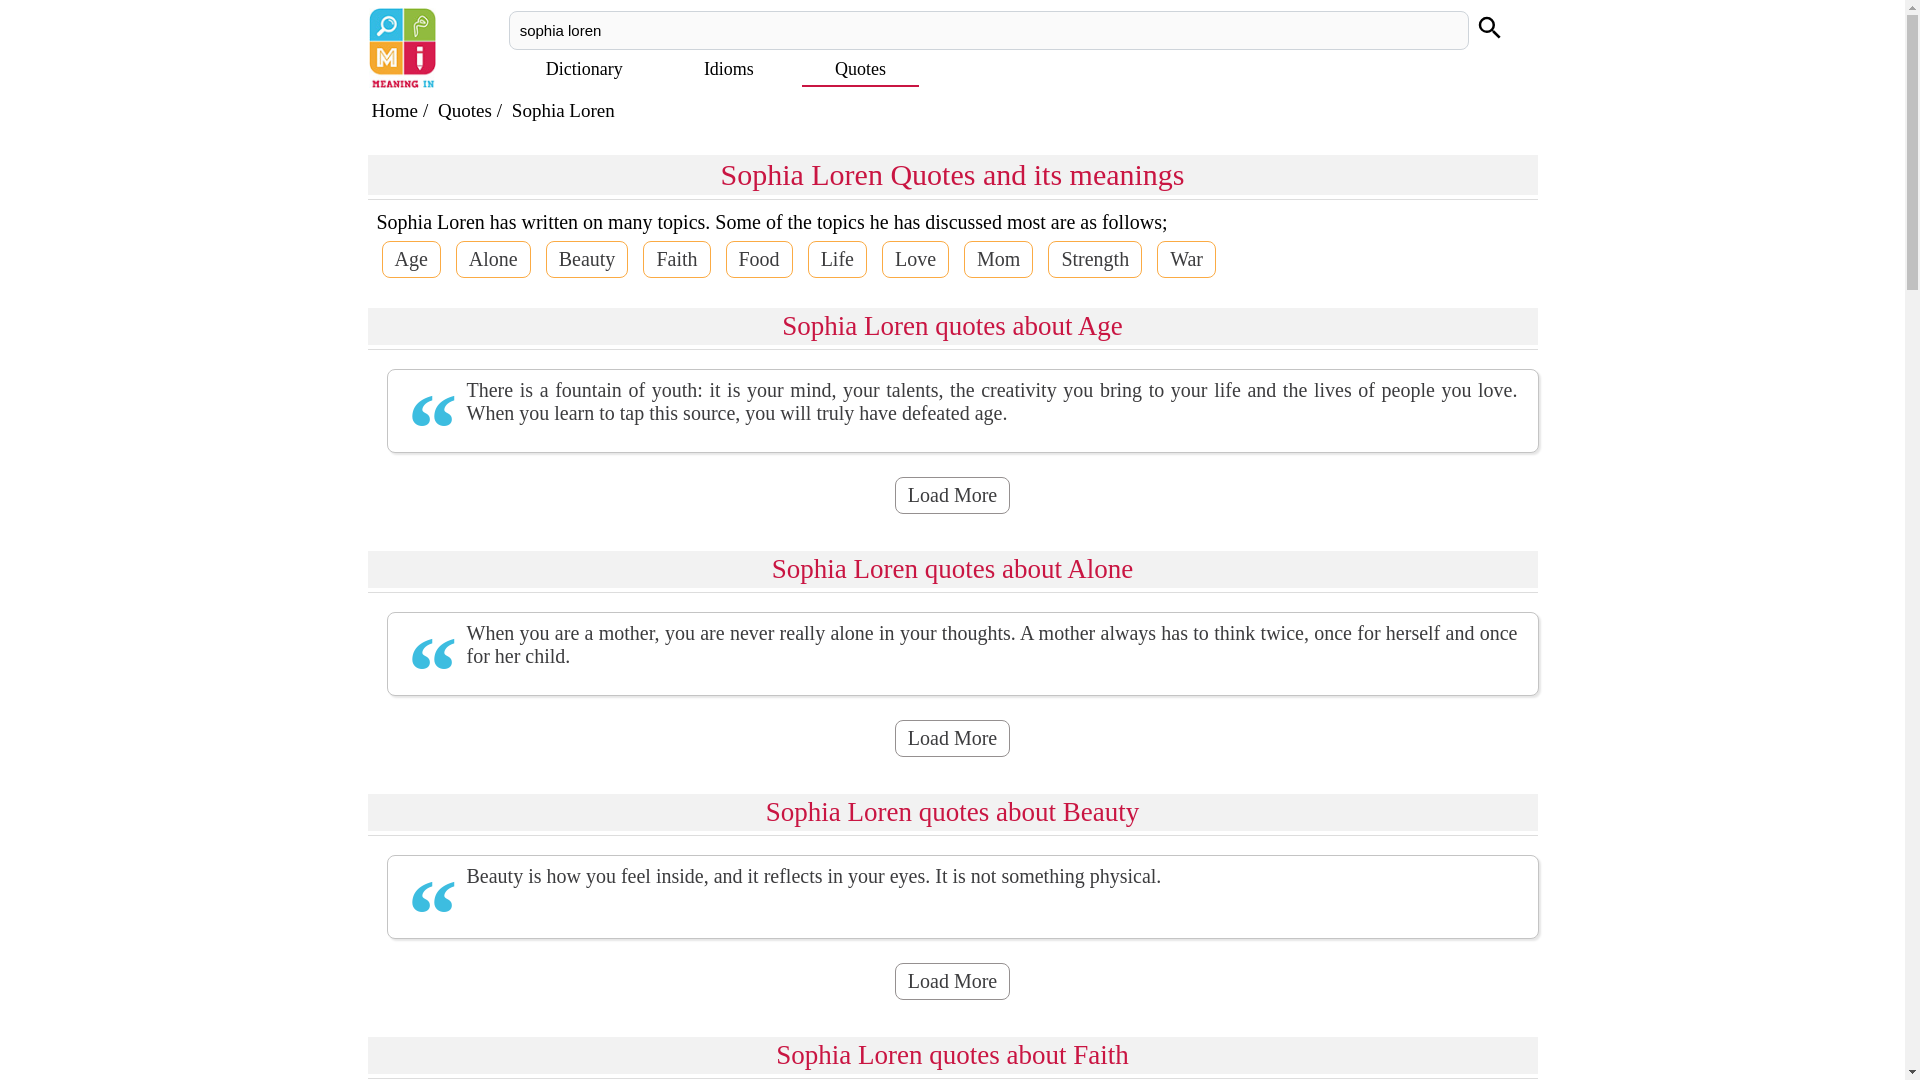 This screenshot has width=1920, height=1080. I want to click on Age, so click(412, 258).